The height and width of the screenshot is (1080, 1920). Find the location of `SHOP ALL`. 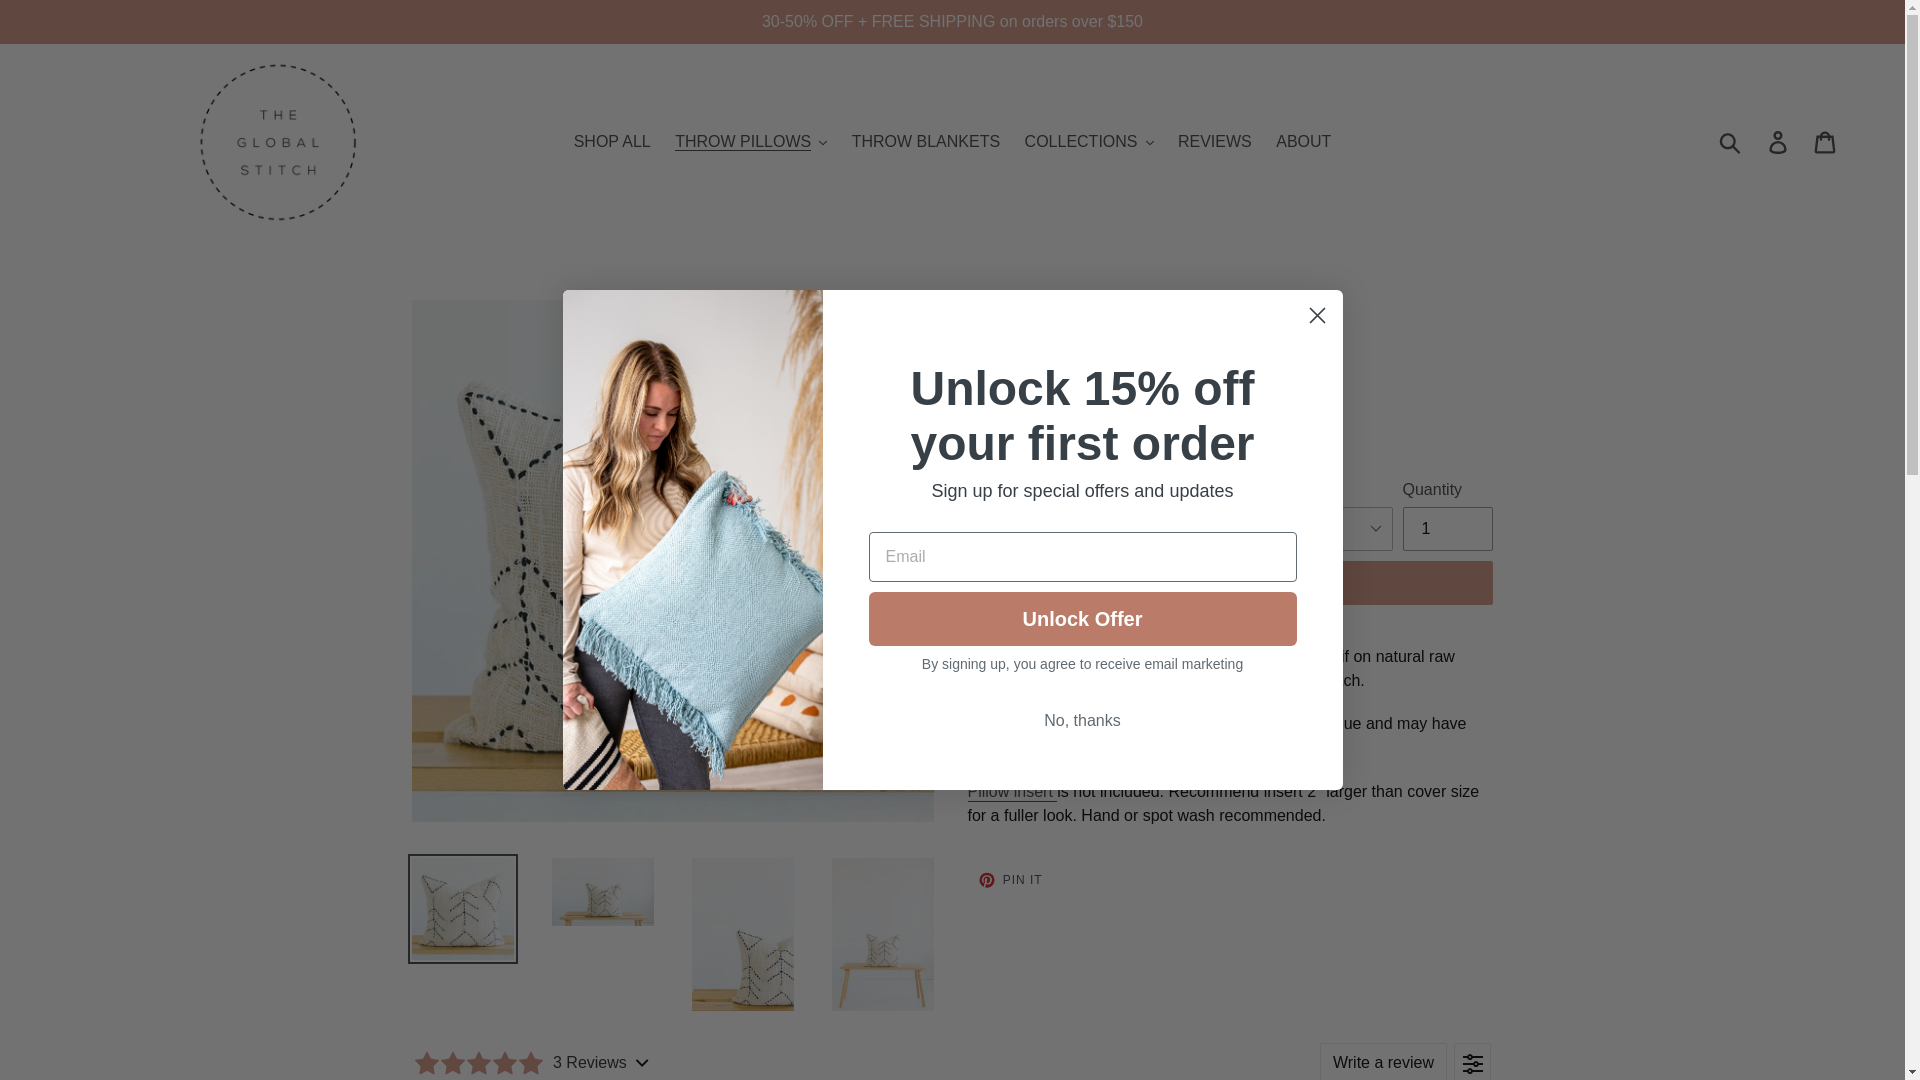

SHOP ALL is located at coordinates (612, 142).